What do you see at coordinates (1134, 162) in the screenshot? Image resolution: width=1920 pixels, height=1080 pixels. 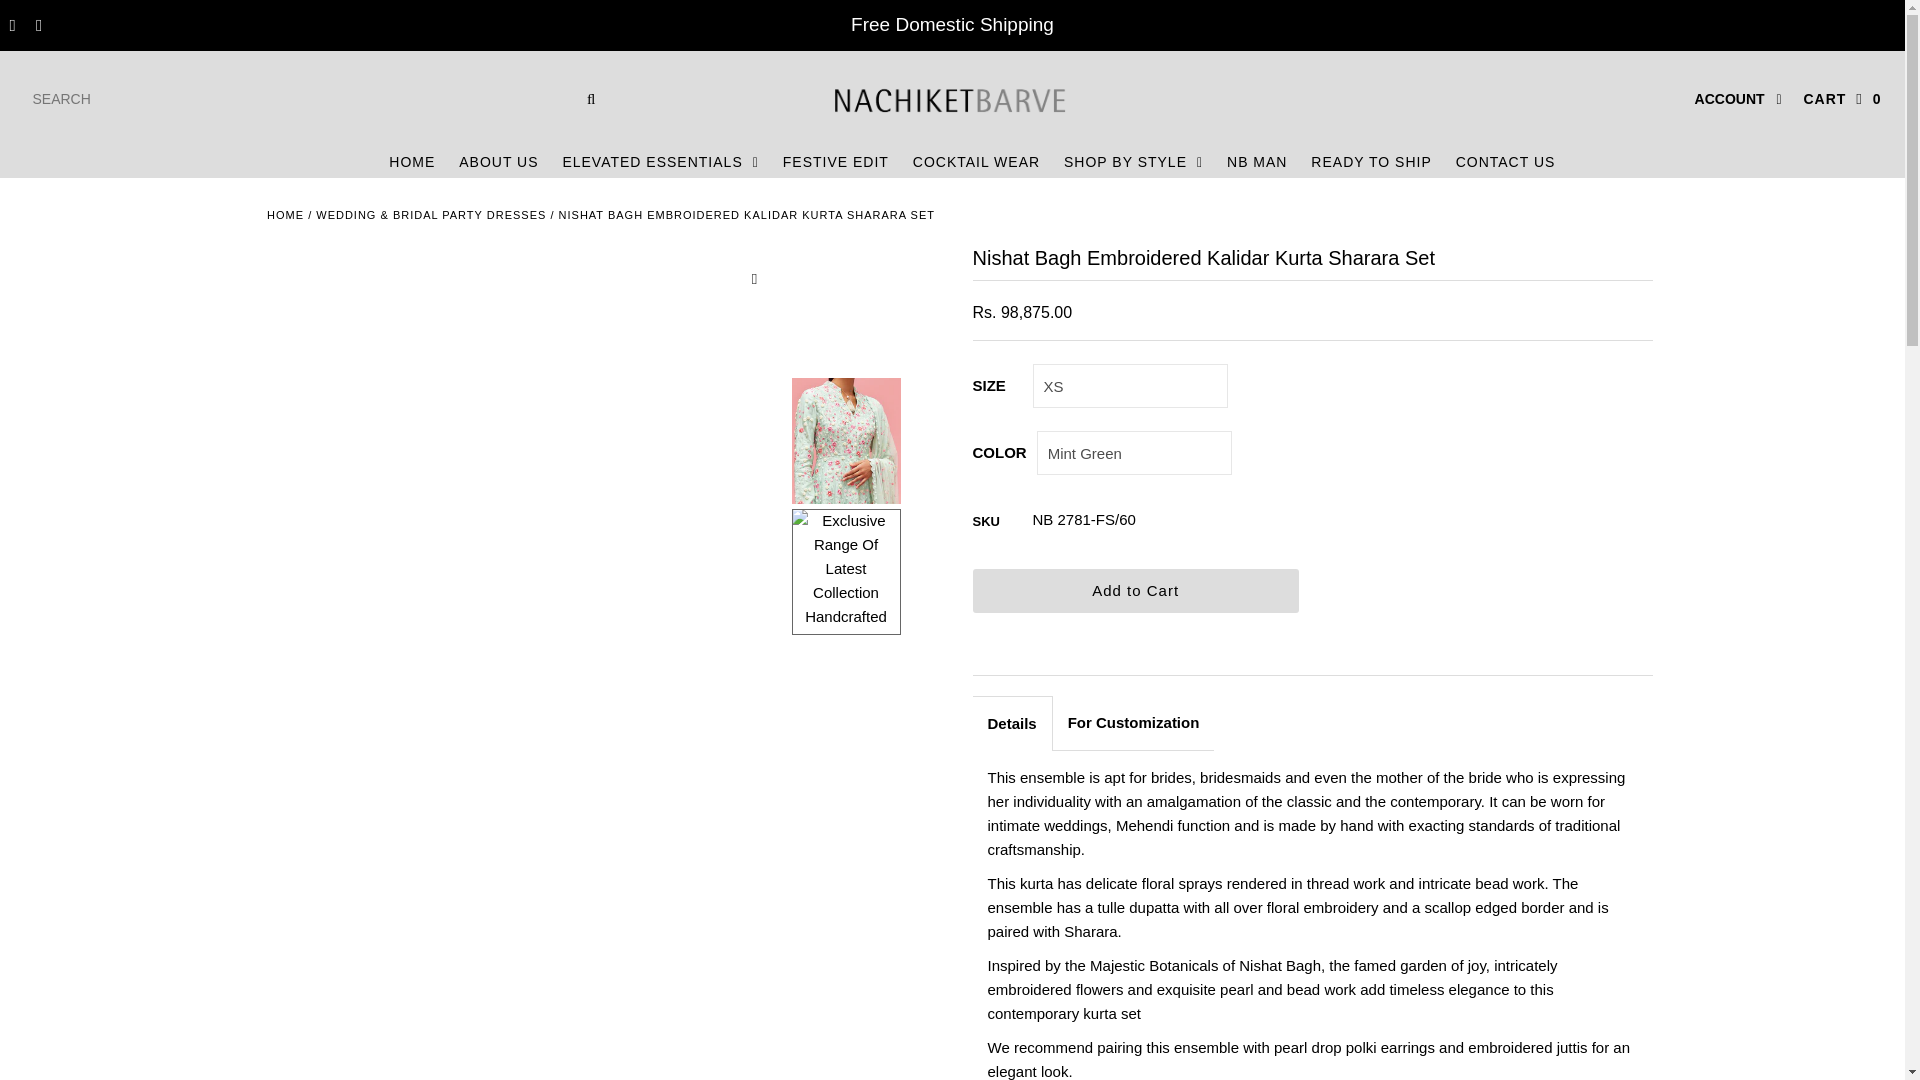 I see `SHOP BY STYLE` at bounding box center [1134, 162].